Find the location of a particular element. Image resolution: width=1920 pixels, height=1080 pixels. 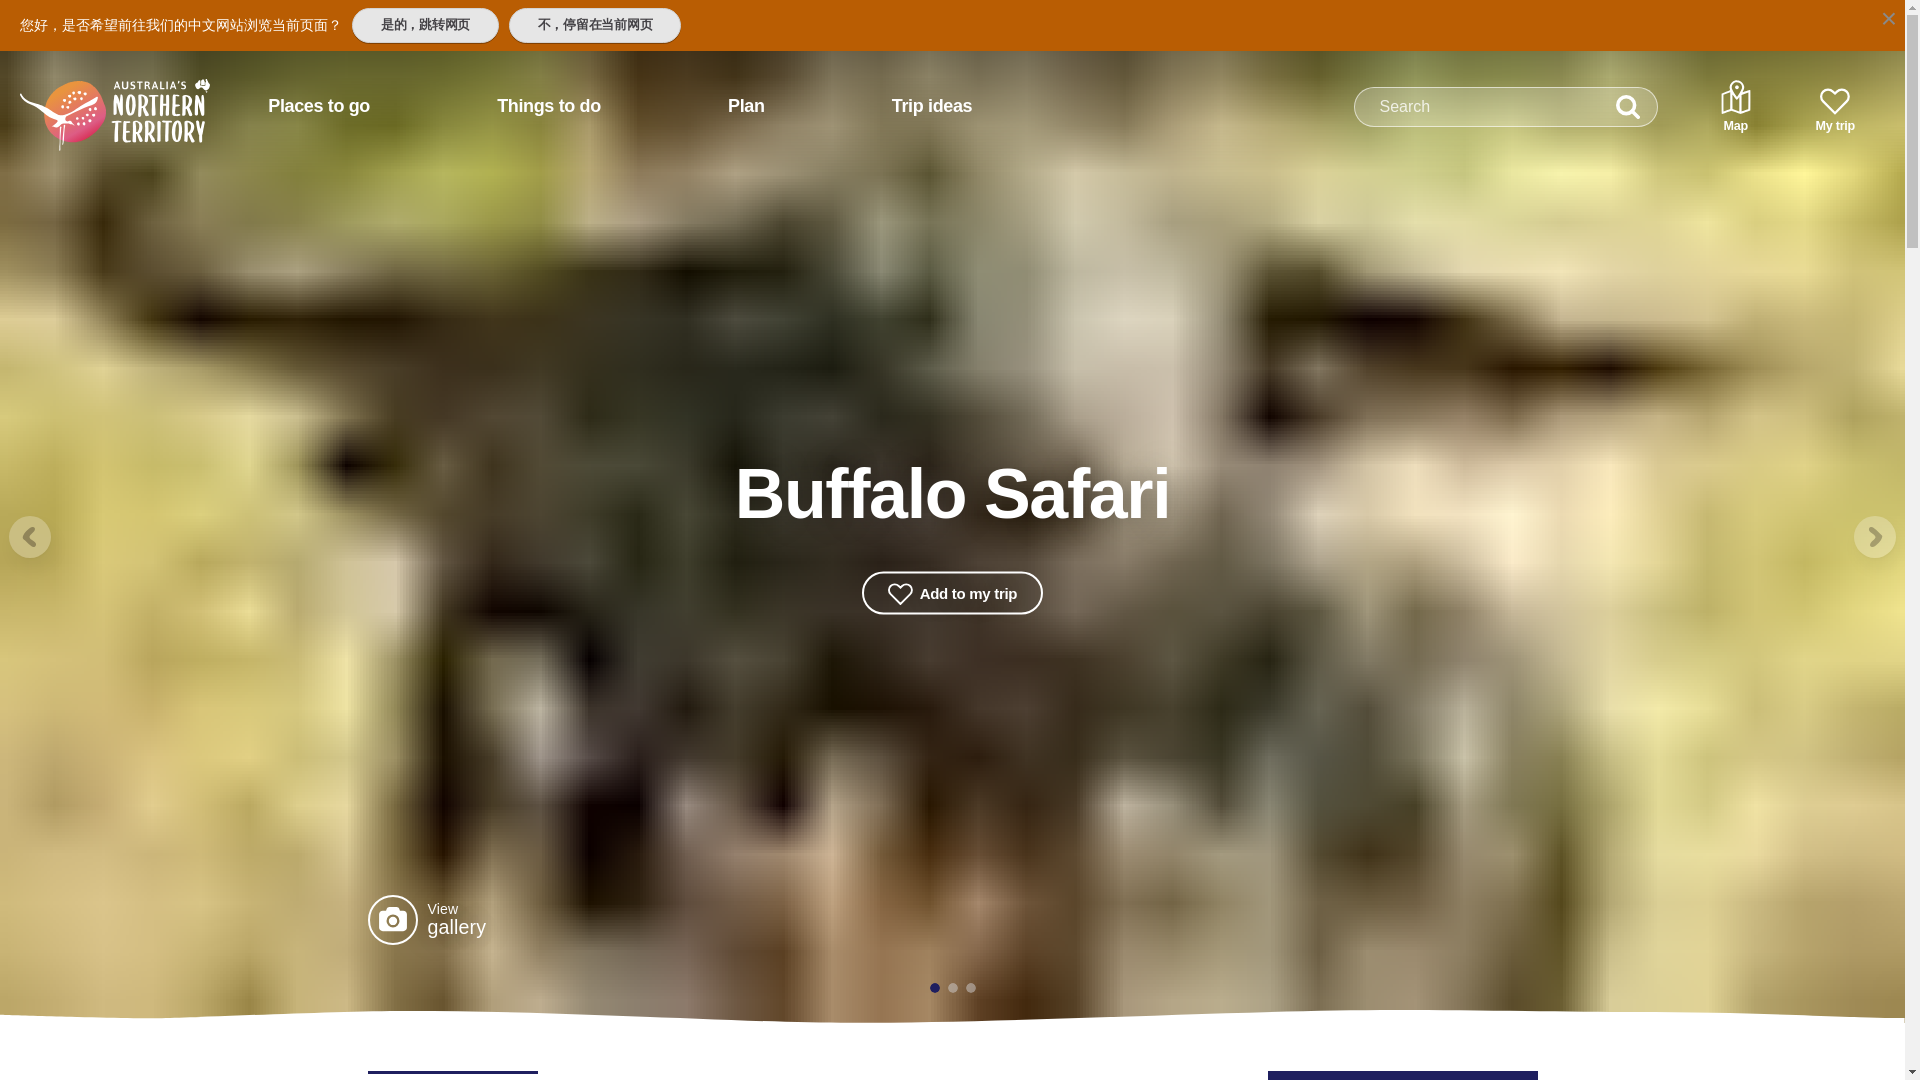

Home is located at coordinates (89, 97).